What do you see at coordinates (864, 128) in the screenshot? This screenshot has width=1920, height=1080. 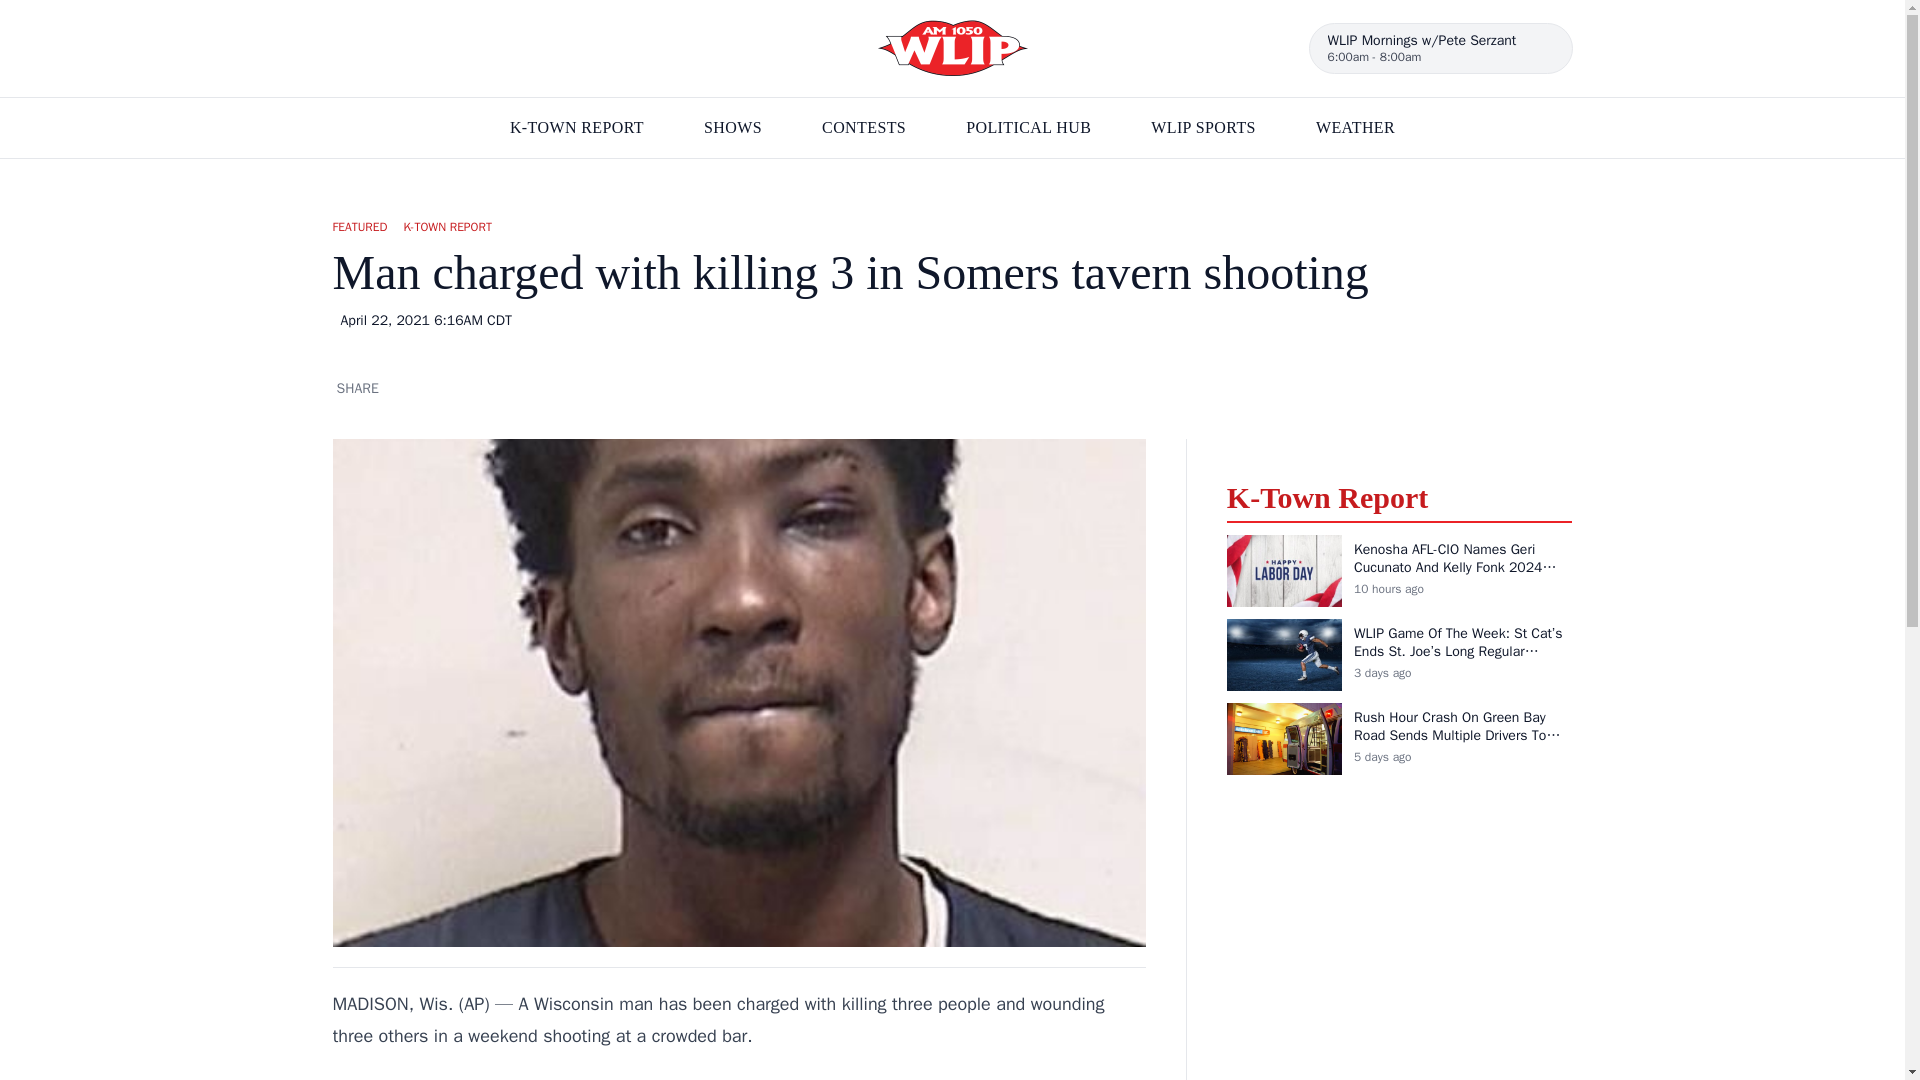 I see `CONTESTS` at bounding box center [864, 128].